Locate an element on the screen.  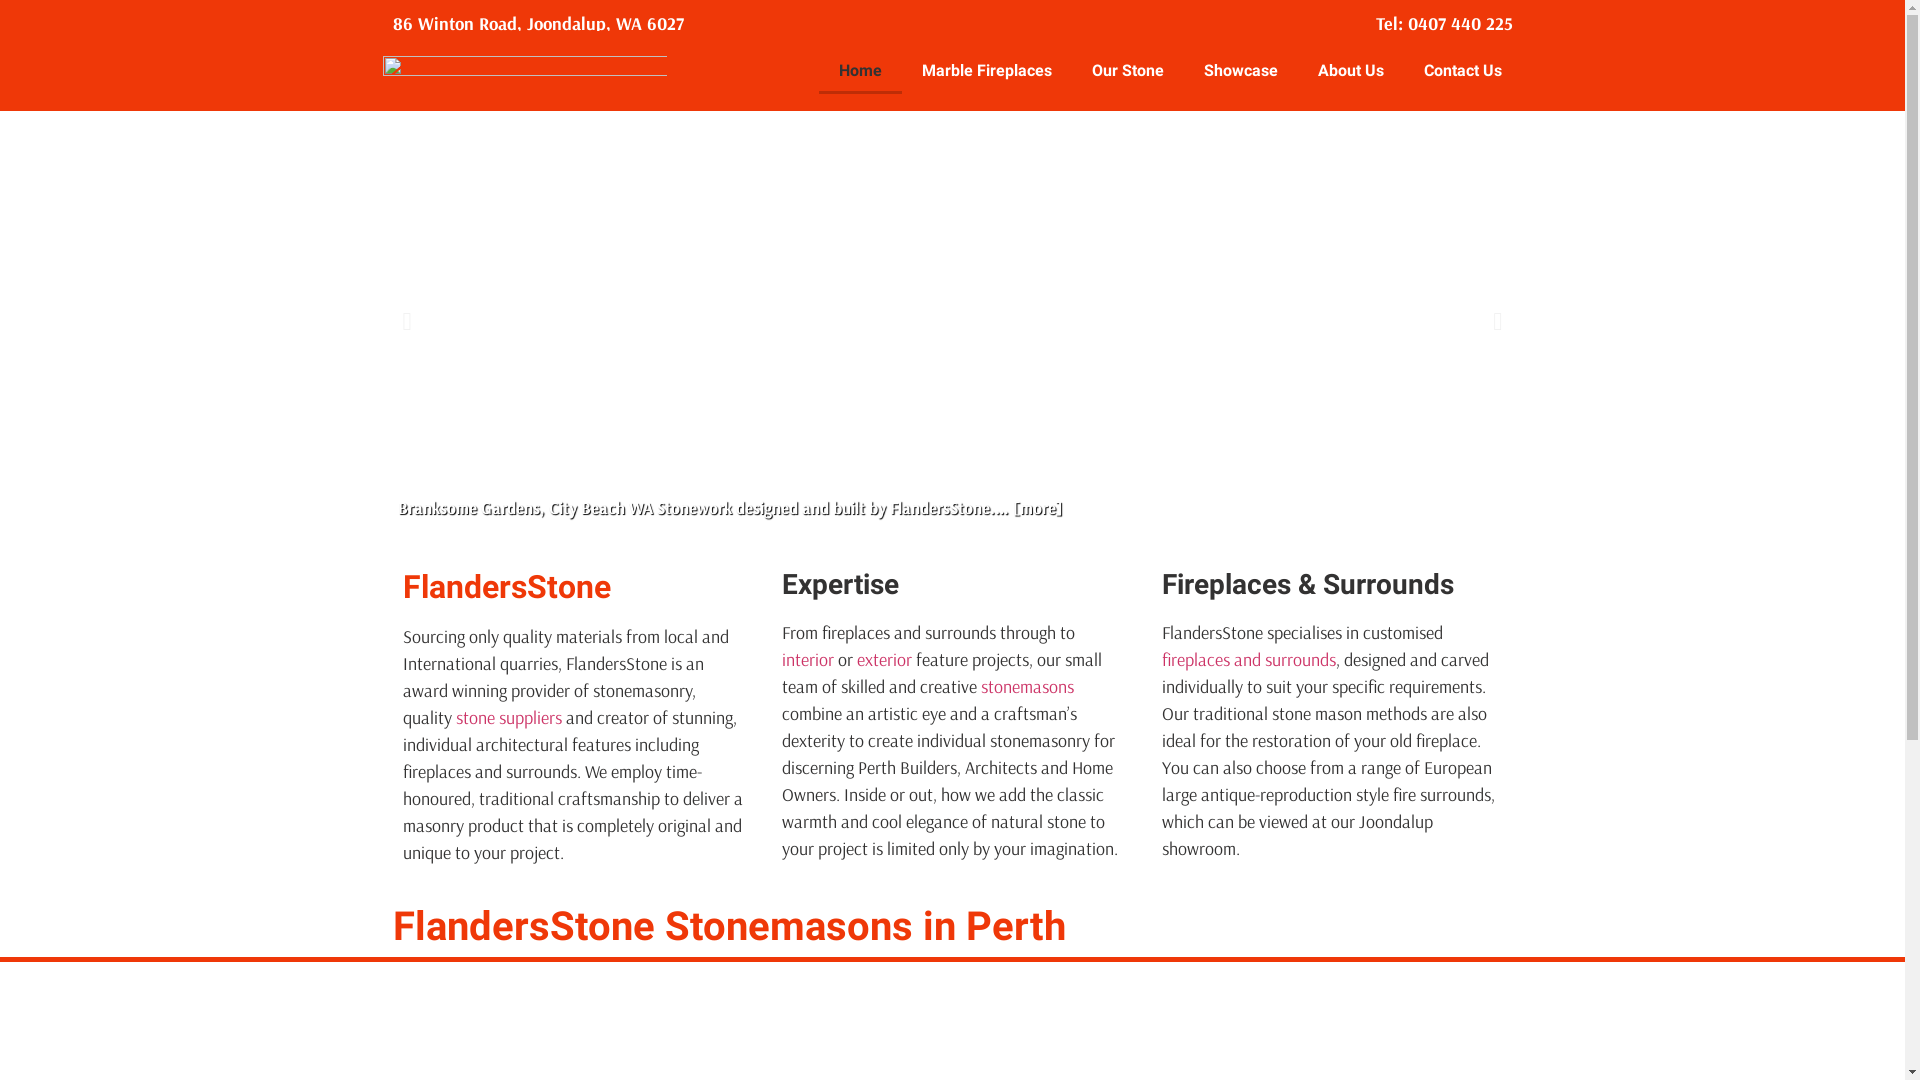
stonemasons is located at coordinates (1028, 686).